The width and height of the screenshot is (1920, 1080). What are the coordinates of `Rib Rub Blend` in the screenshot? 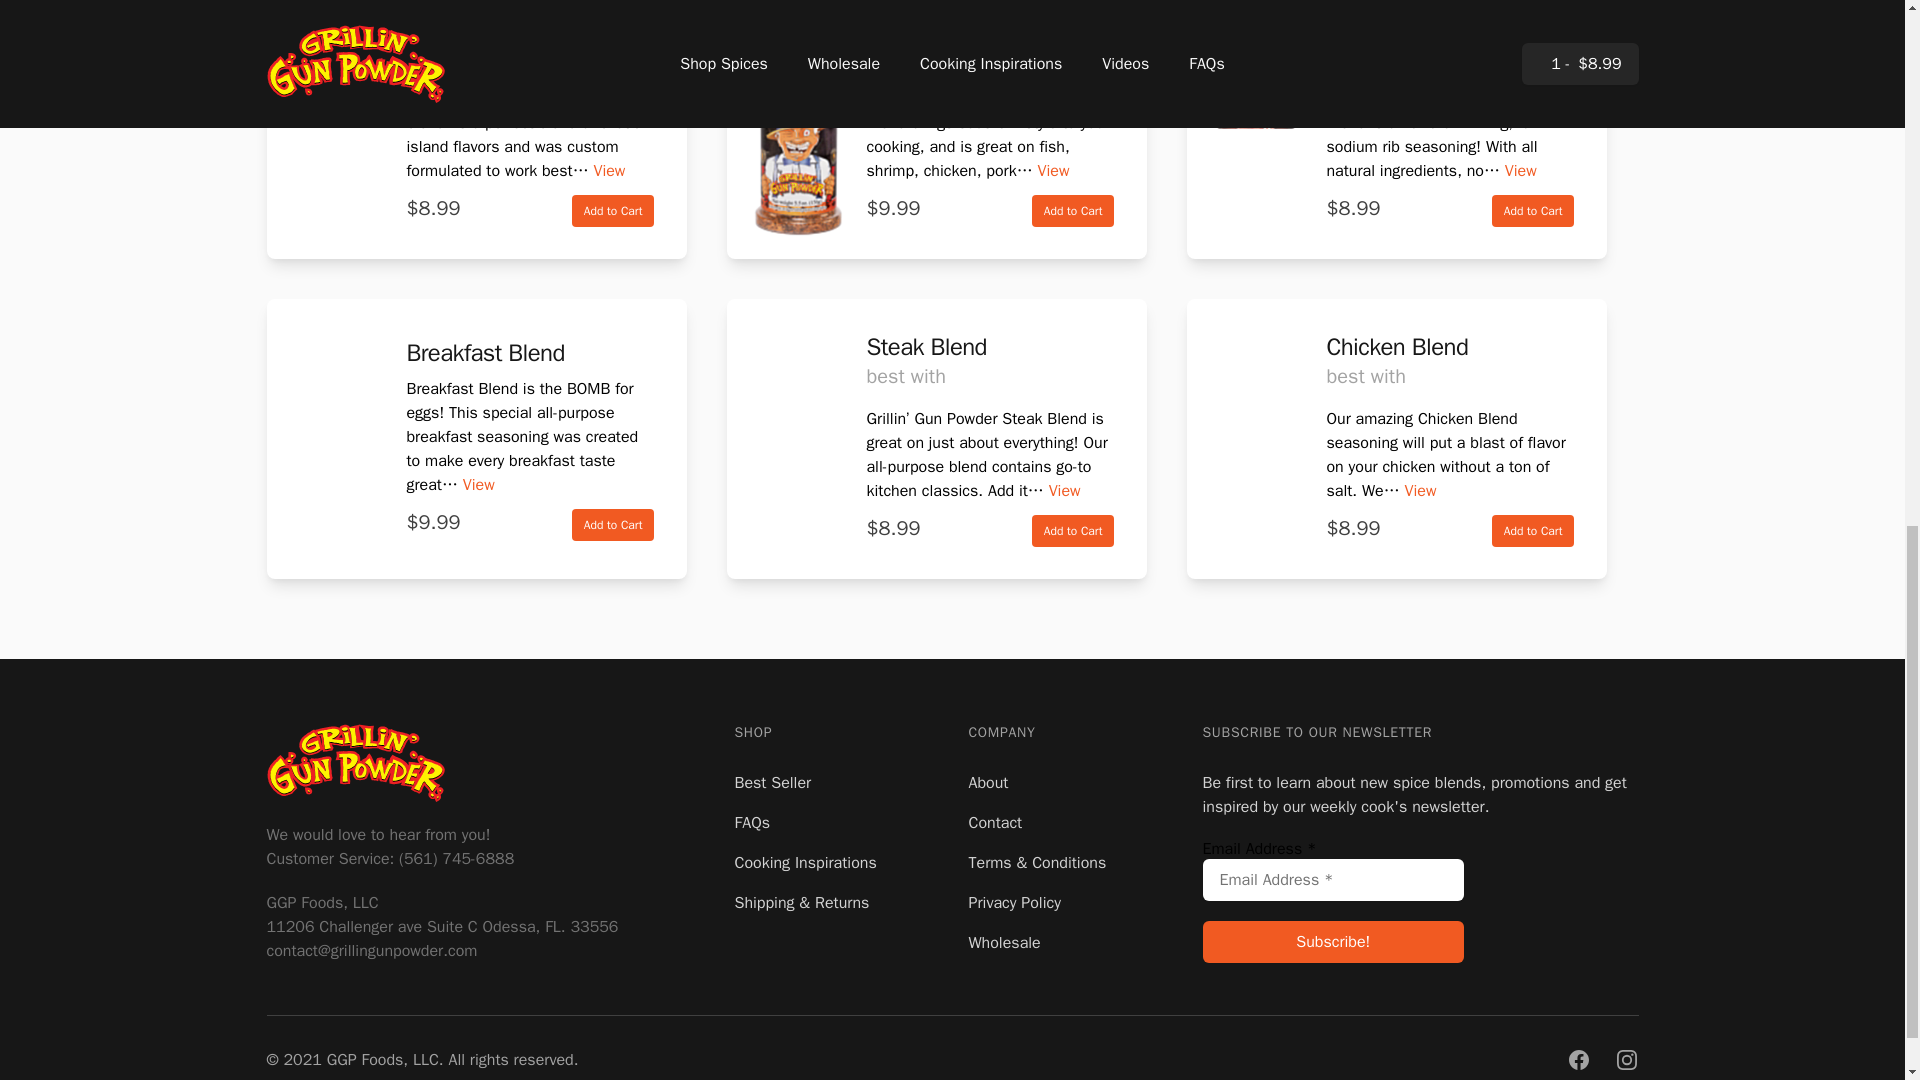 It's located at (1396, 26).